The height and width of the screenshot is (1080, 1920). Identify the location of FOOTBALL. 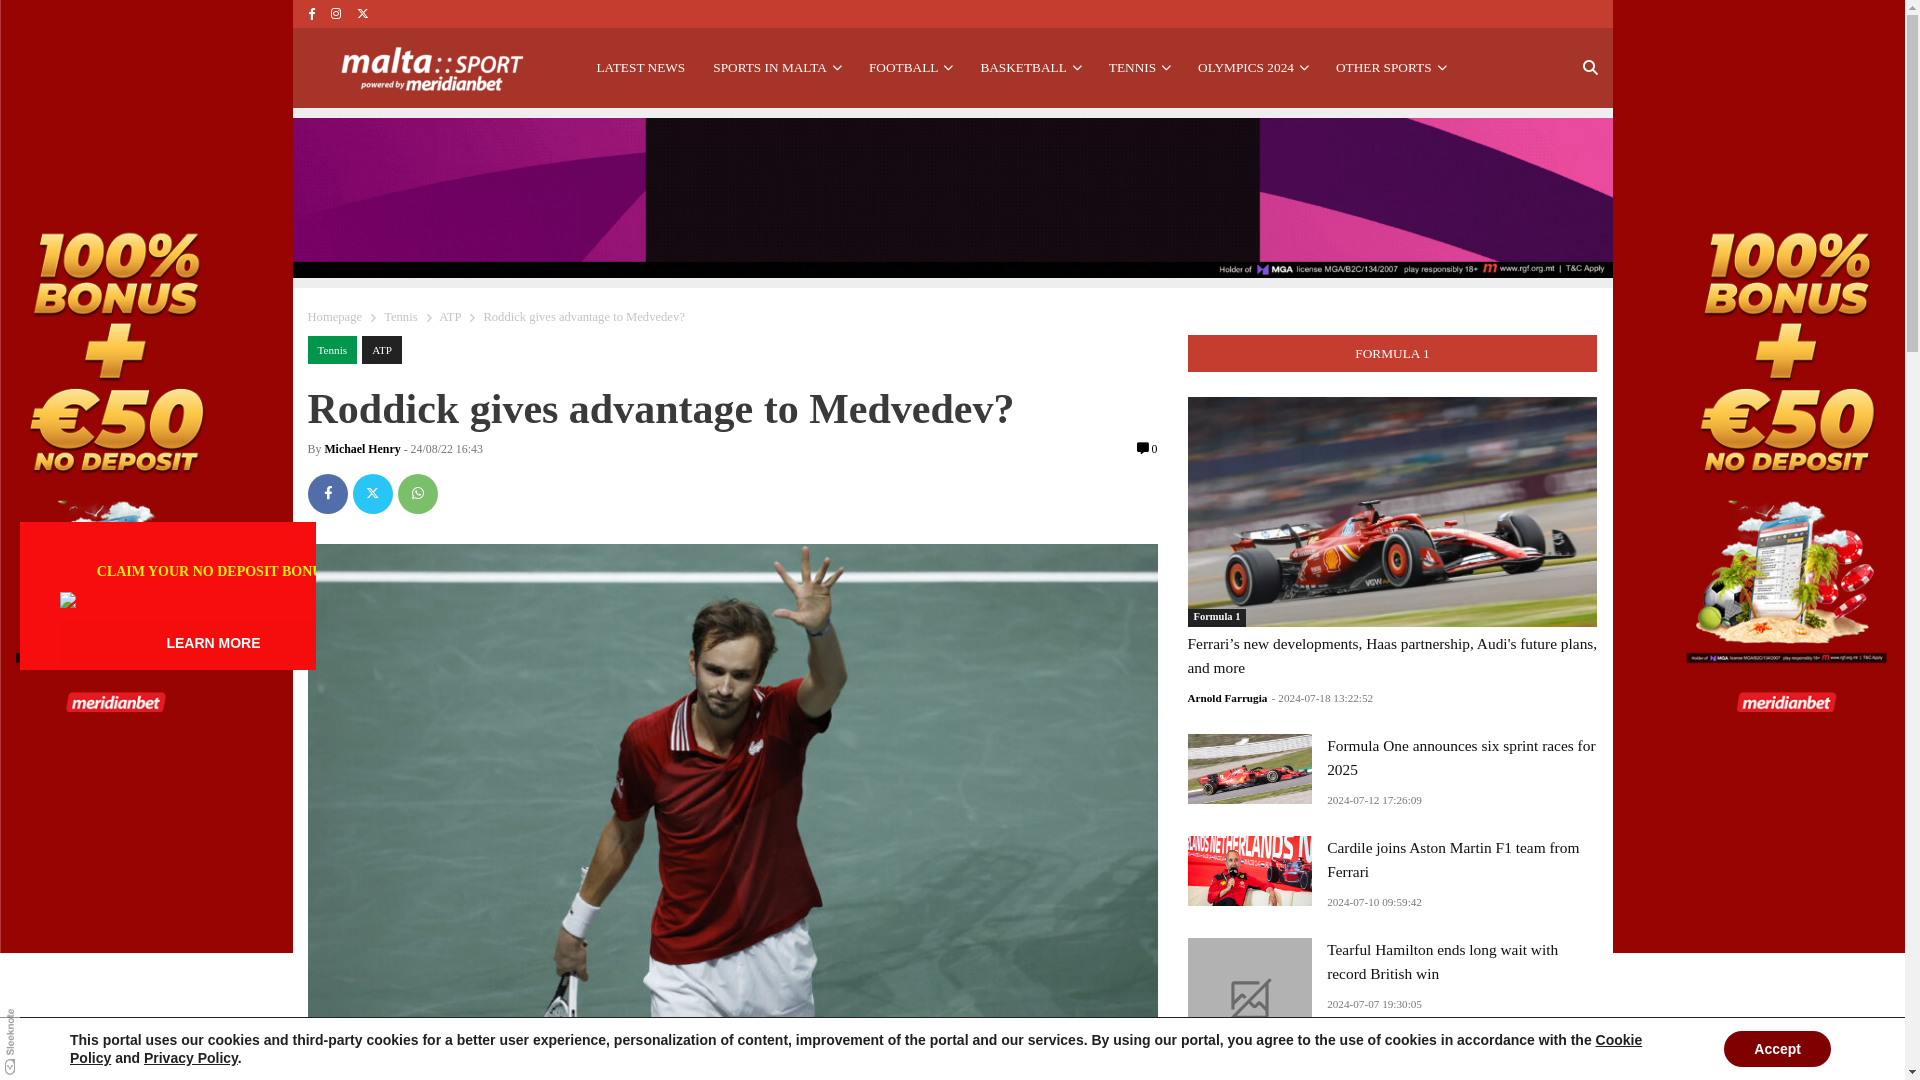
(910, 68).